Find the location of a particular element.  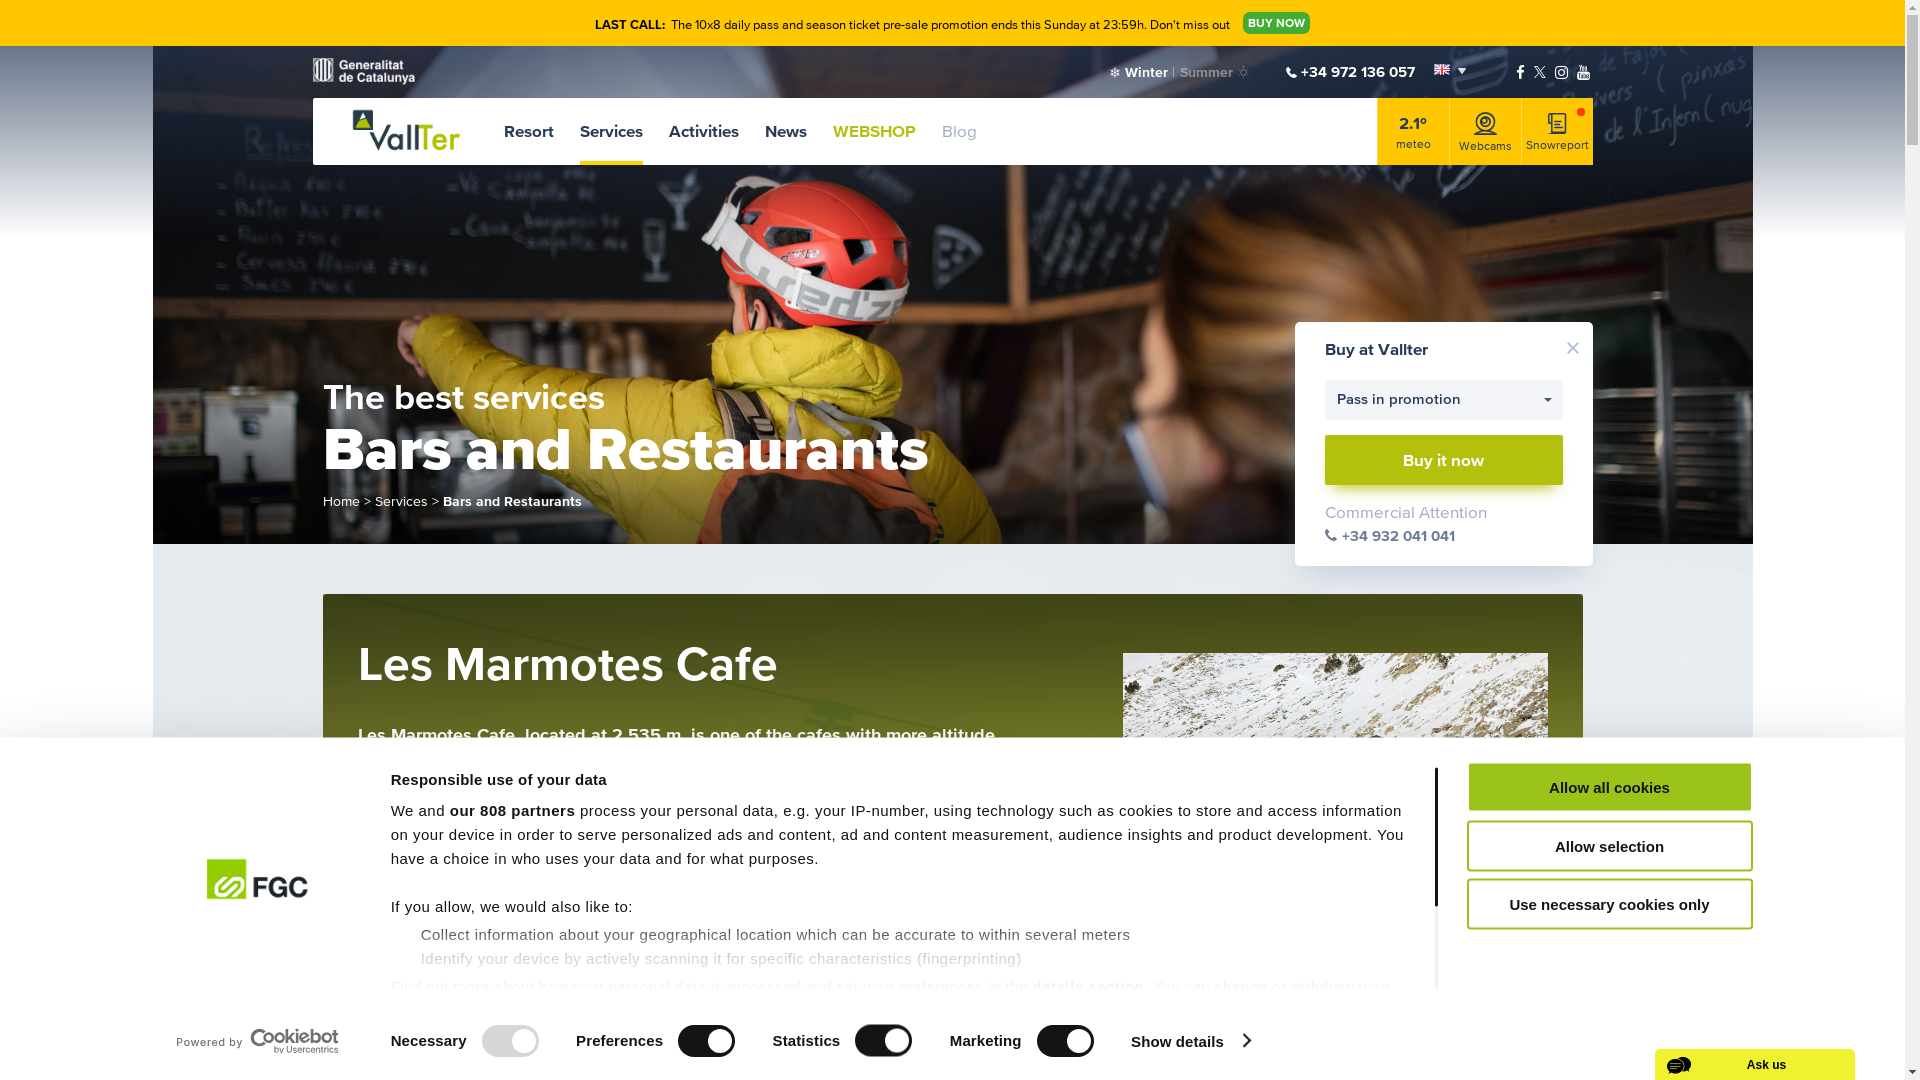

Instagram is located at coordinates (1562, 72).